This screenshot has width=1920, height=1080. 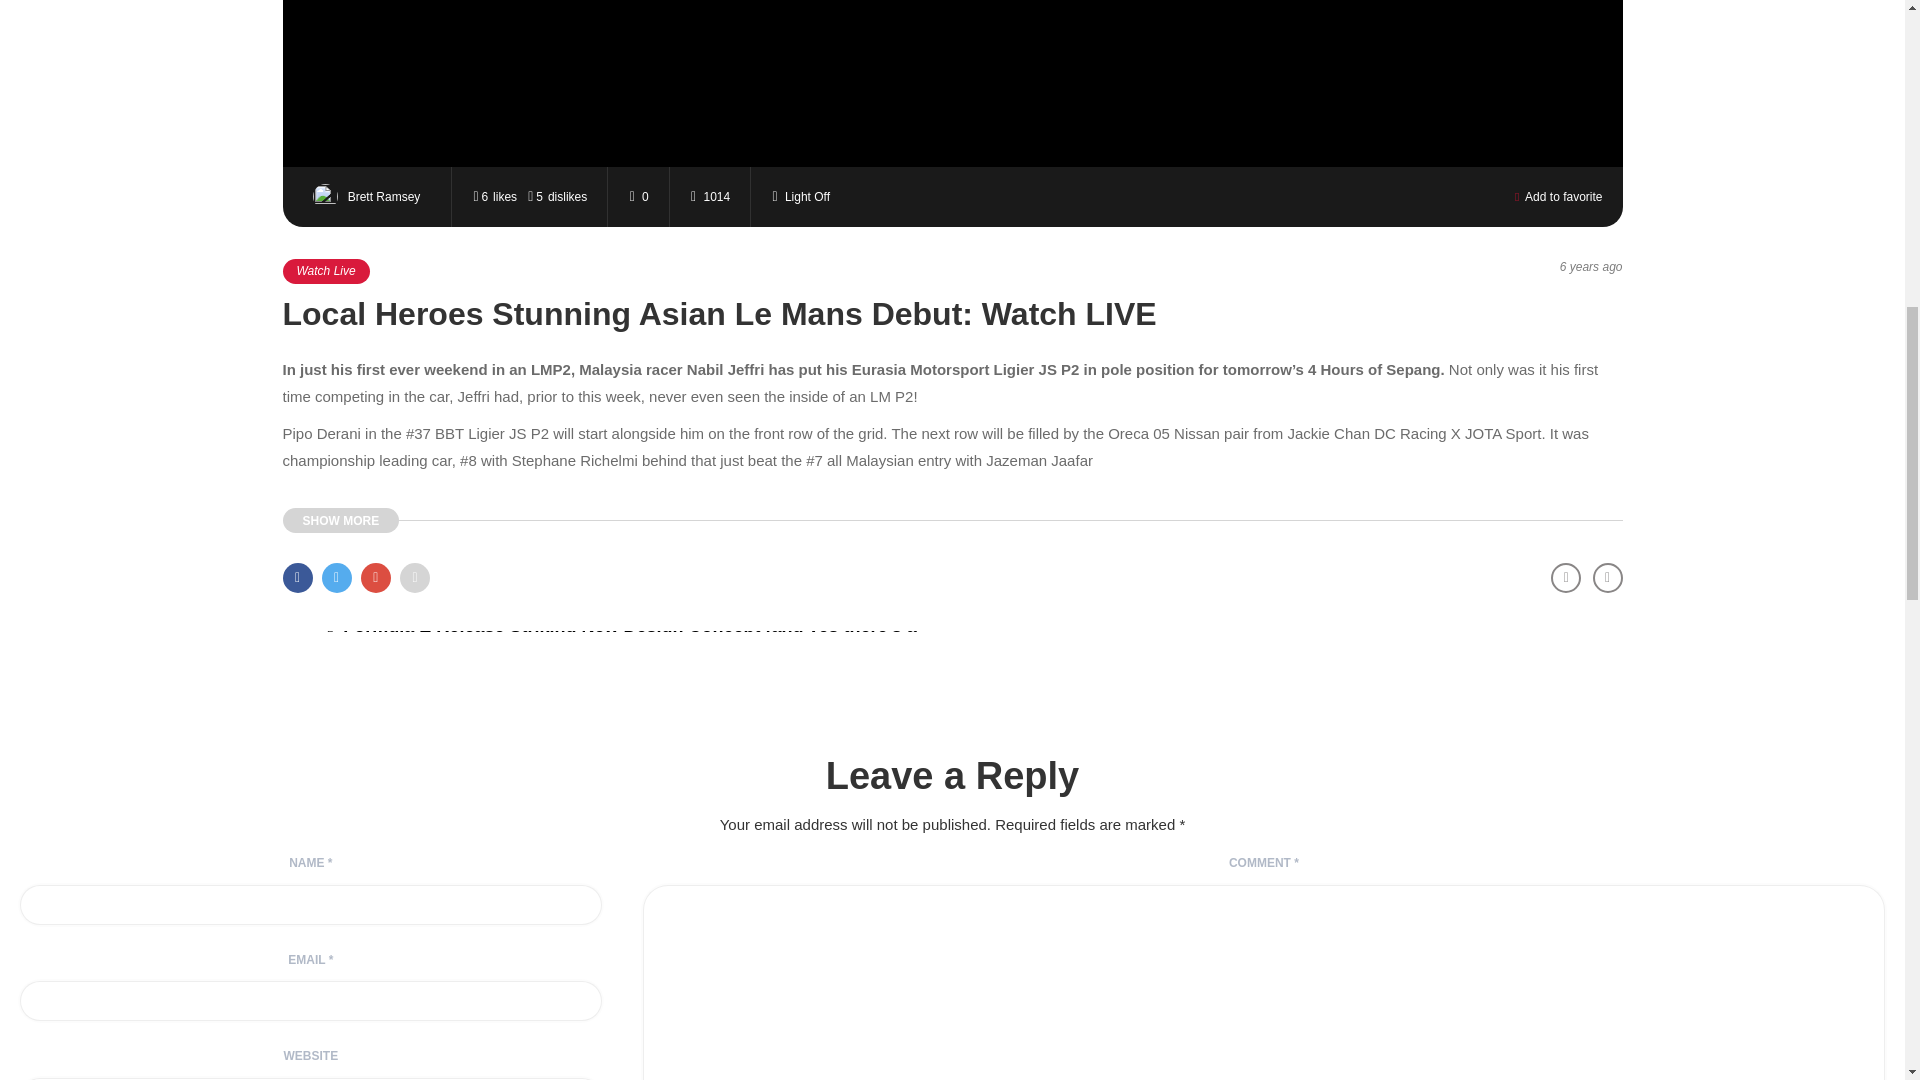 What do you see at coordinates (370, 195) in the screenshot?
I see `Brett Ramsey` at bounding box center [370, 195].